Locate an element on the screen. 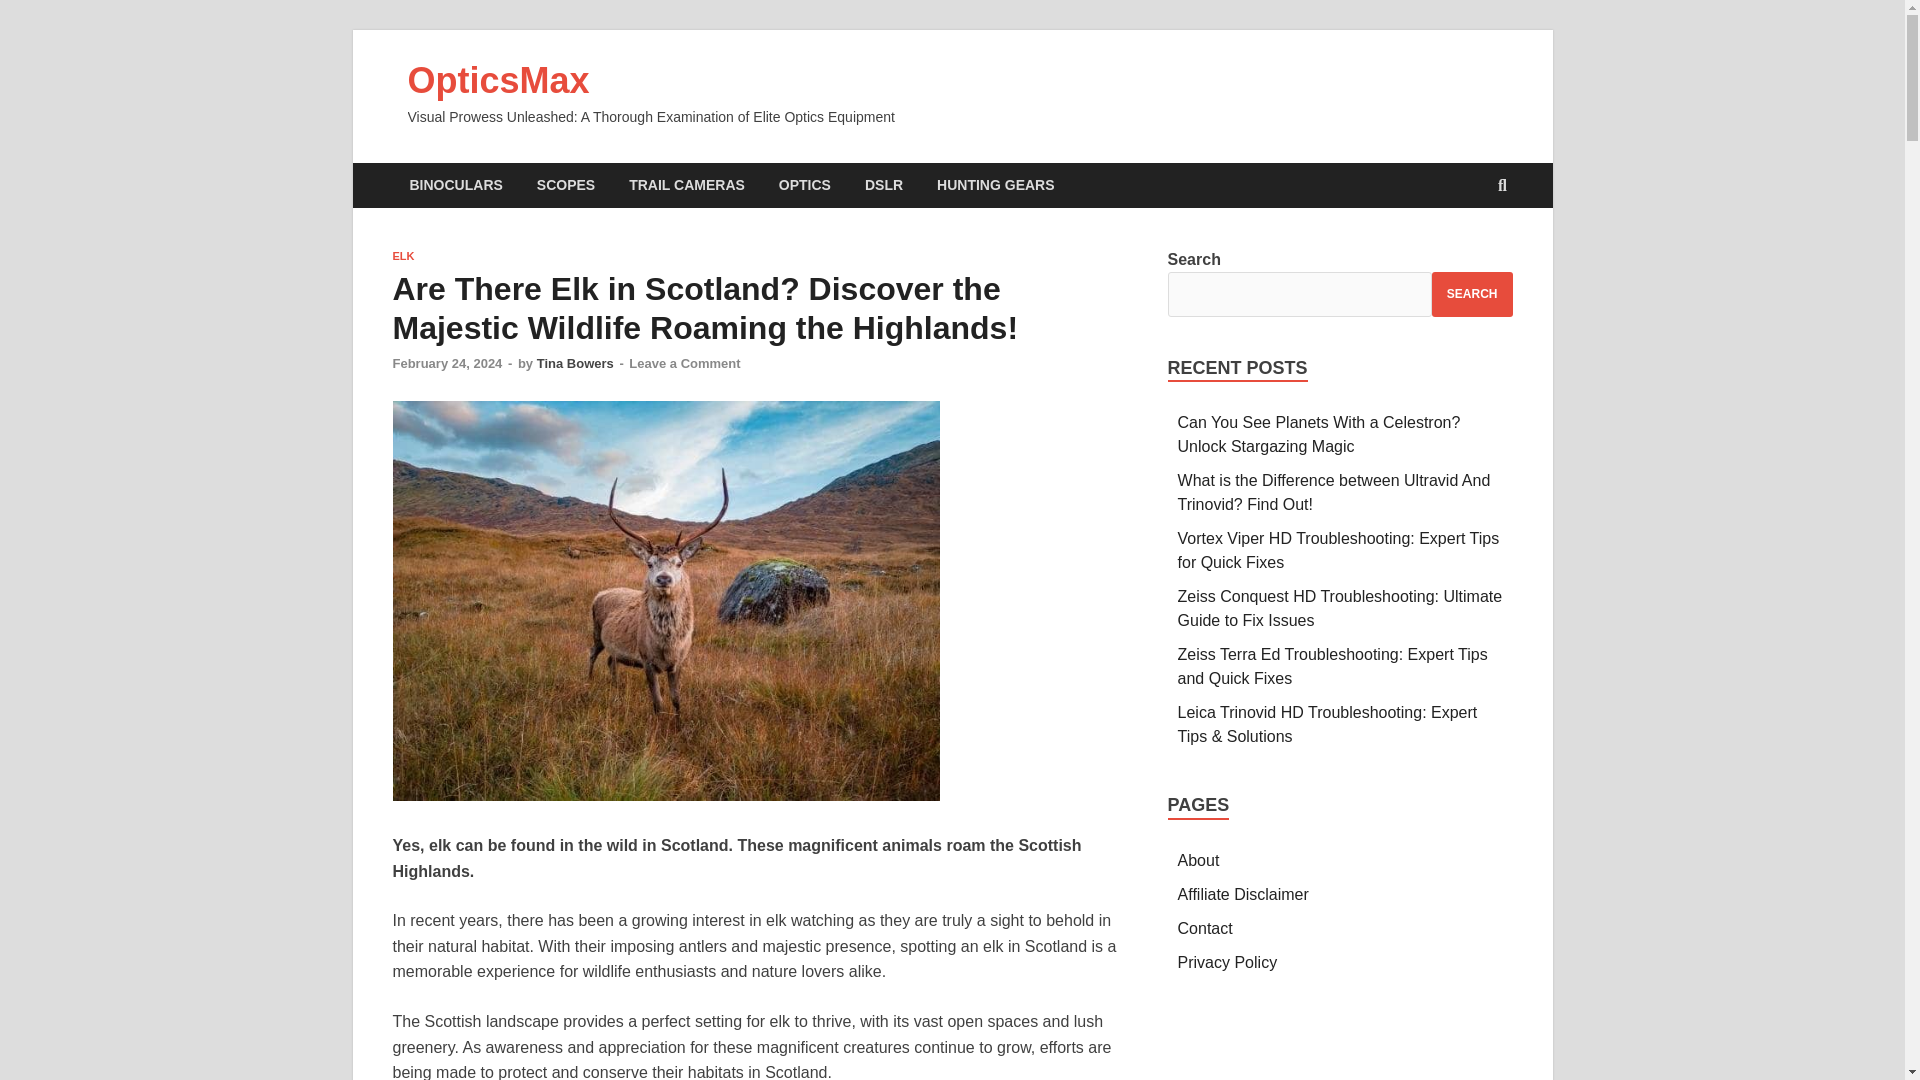 This screenshot has width=1920, height=1080. TRAIL CAMERAS is located at coordinates (687, 186).